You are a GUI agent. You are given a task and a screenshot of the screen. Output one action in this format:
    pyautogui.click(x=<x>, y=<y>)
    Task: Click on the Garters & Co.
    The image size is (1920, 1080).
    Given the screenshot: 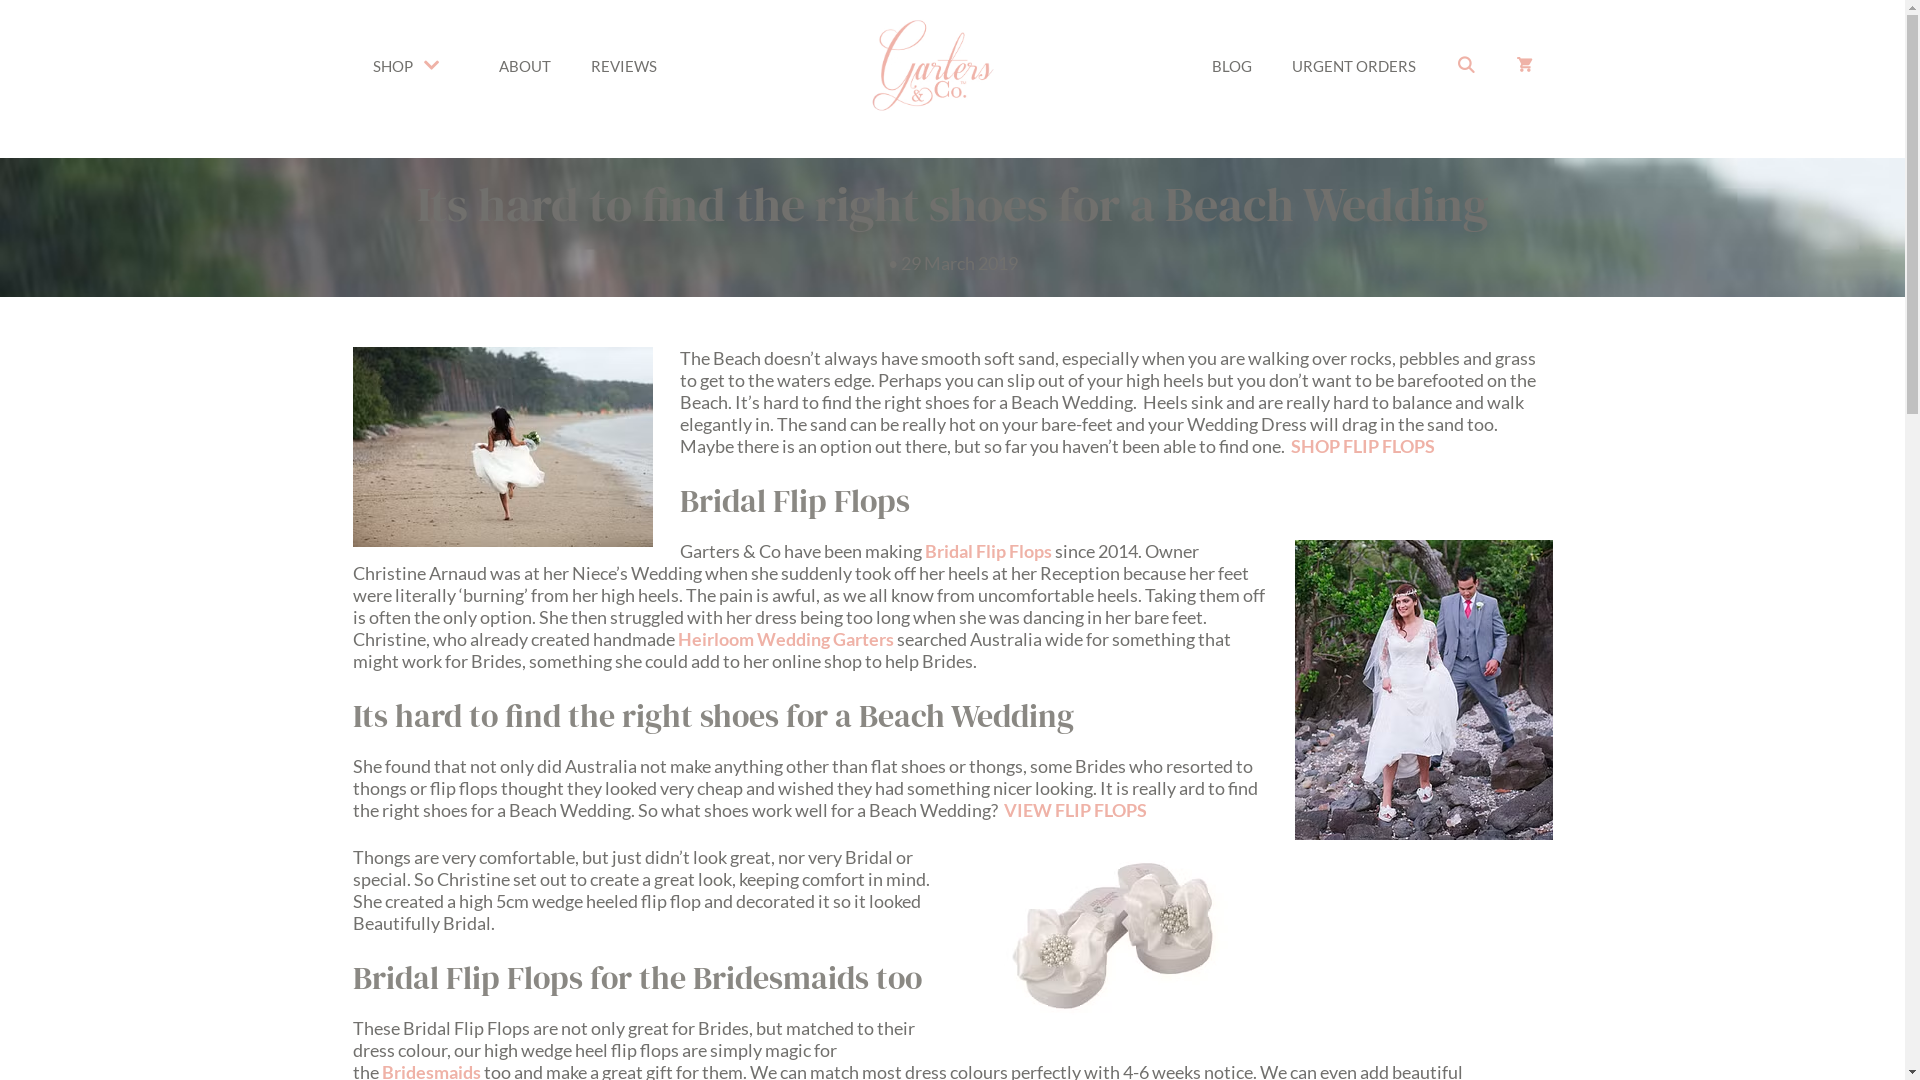 What is the action you would take?
    pyautogui.click(x=932, y=66)
    